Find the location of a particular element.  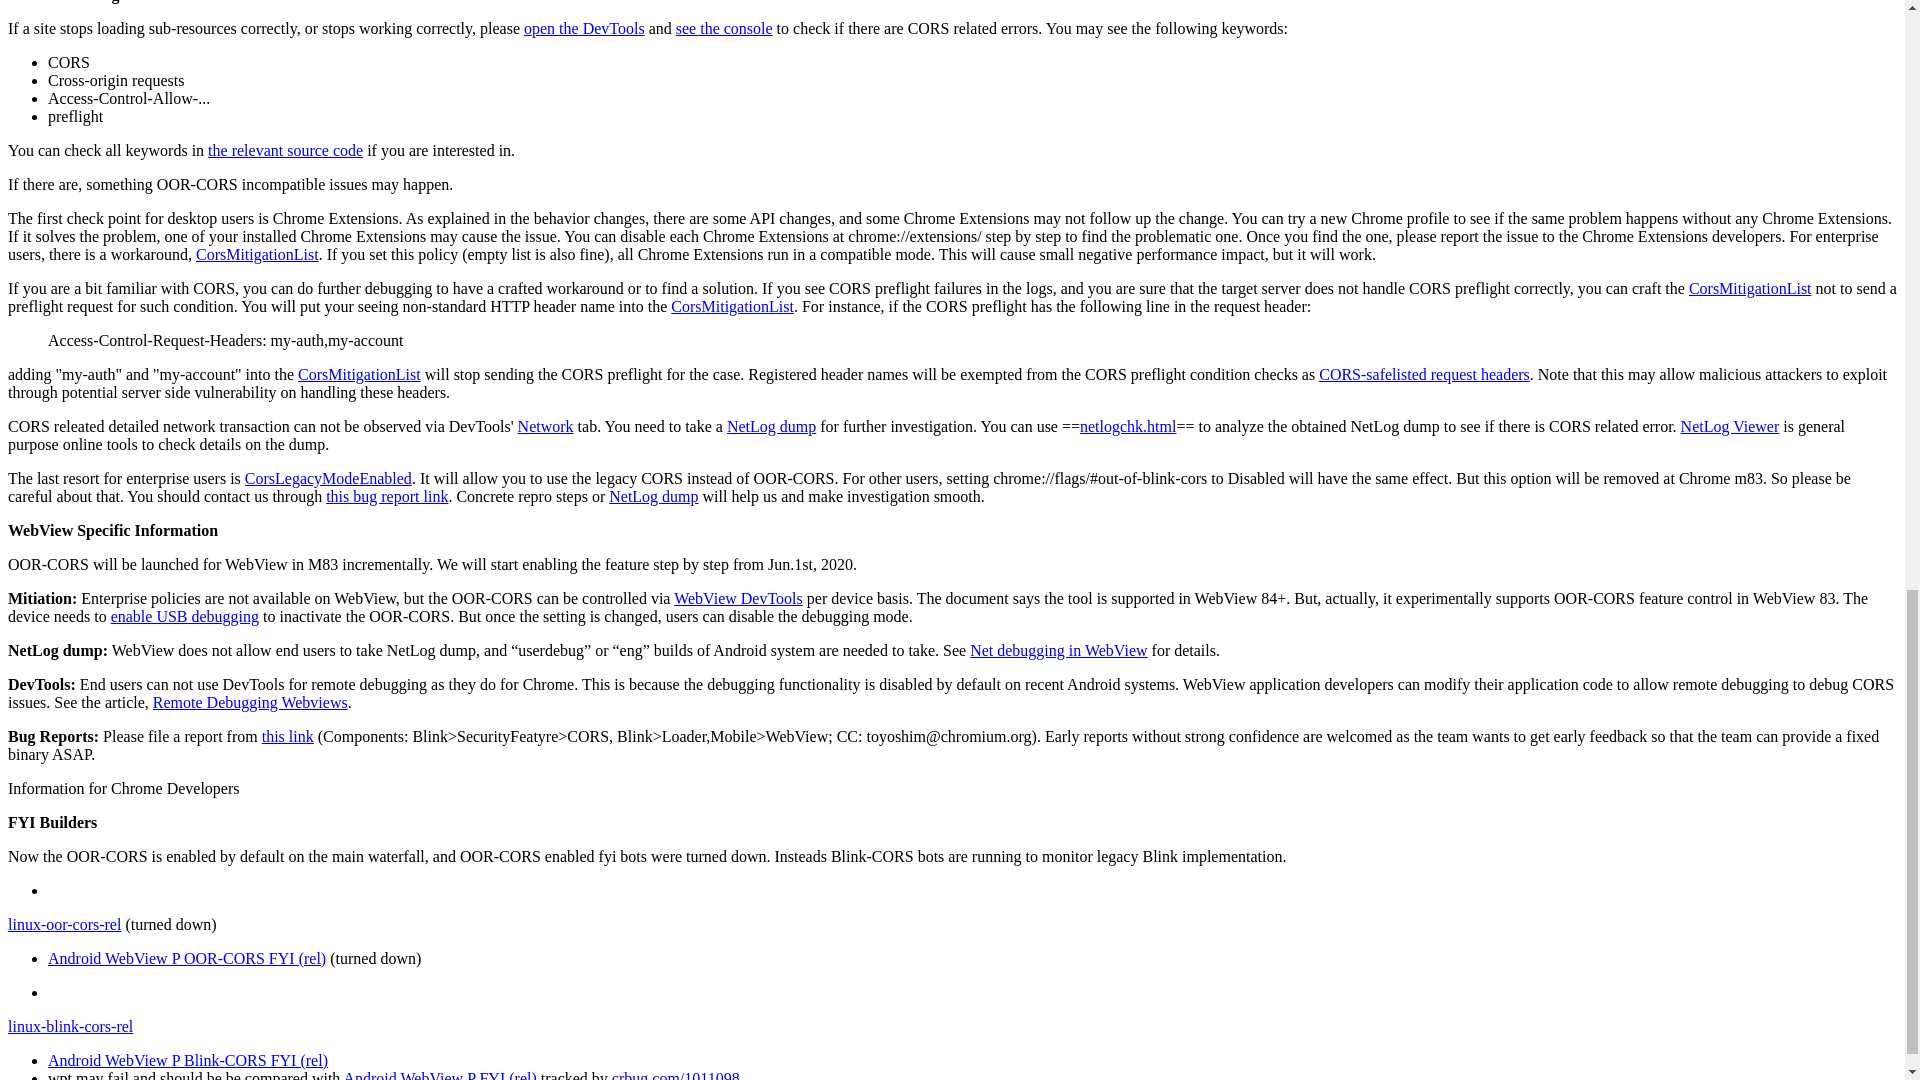

CorsMitigationList is located at coordinates (732, 306).